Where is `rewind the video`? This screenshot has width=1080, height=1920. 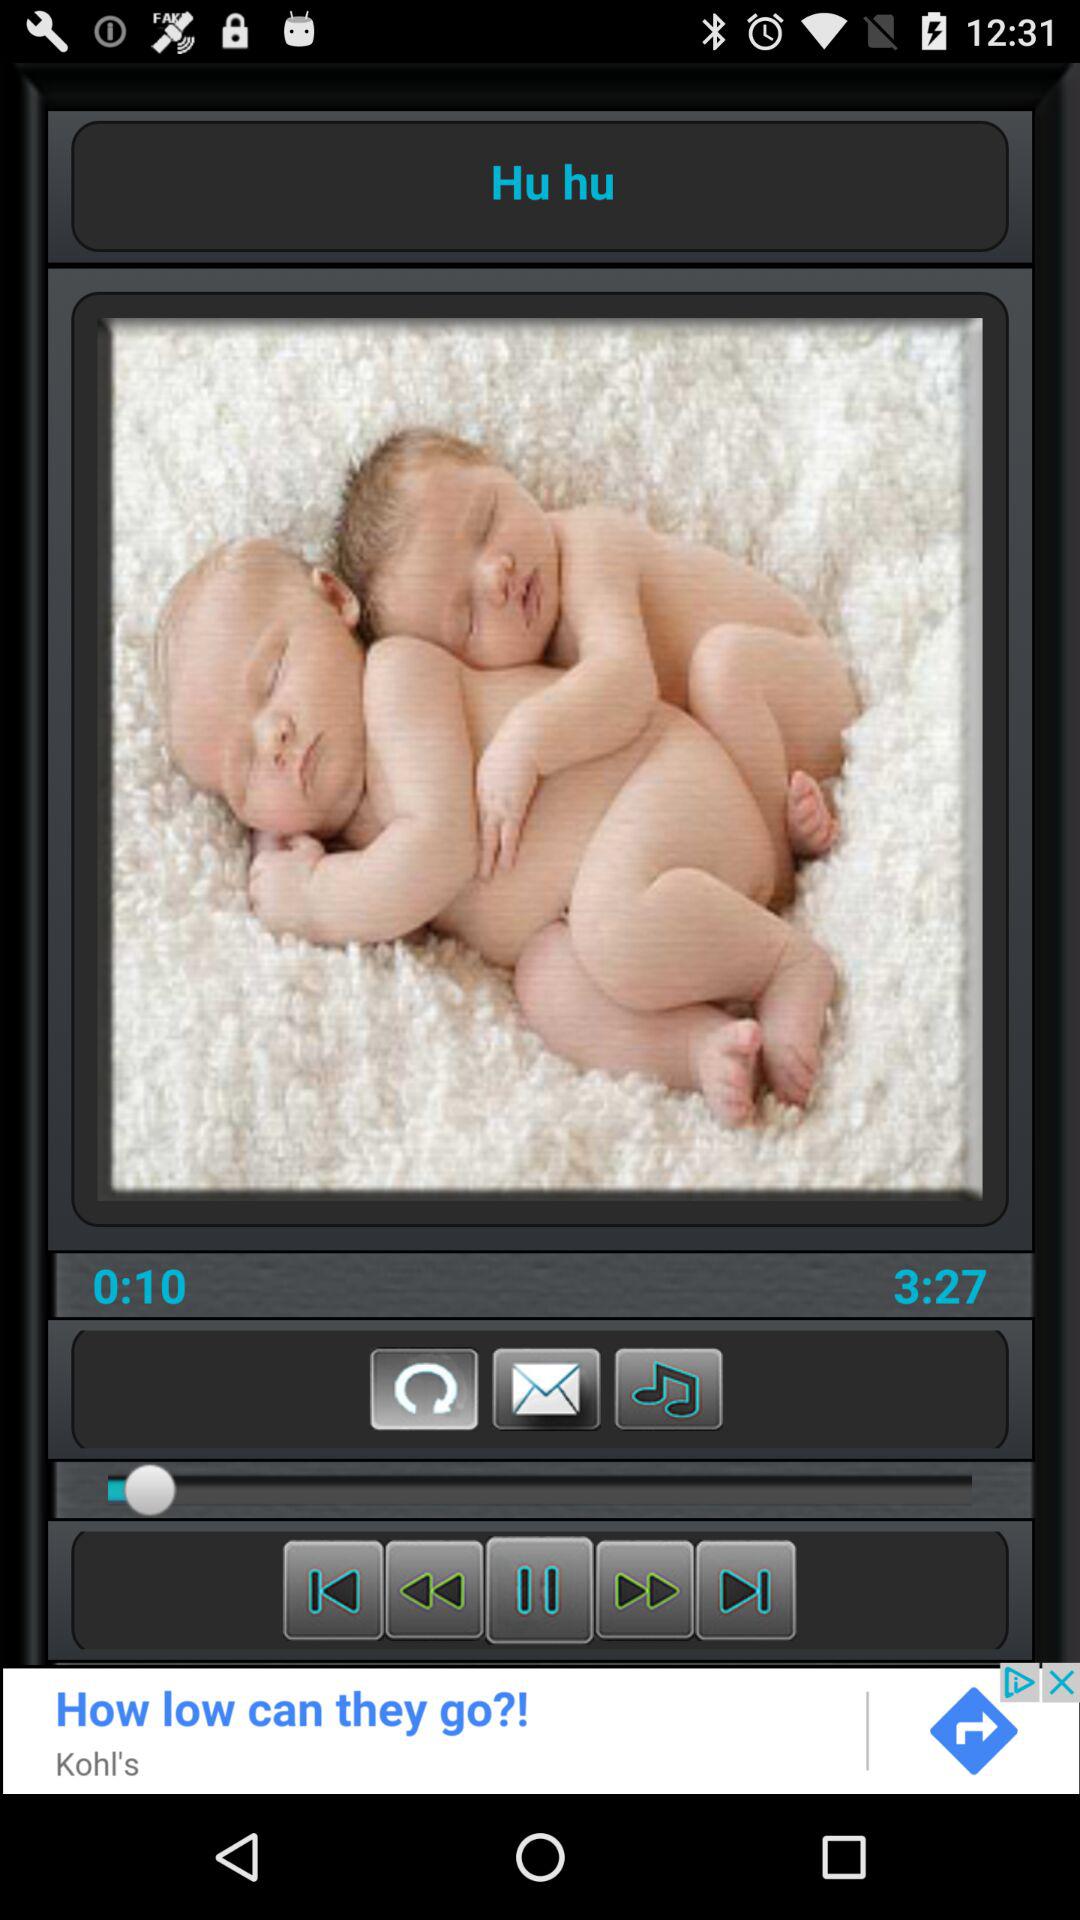 rewind the video is located at coordinates (434, 1590).